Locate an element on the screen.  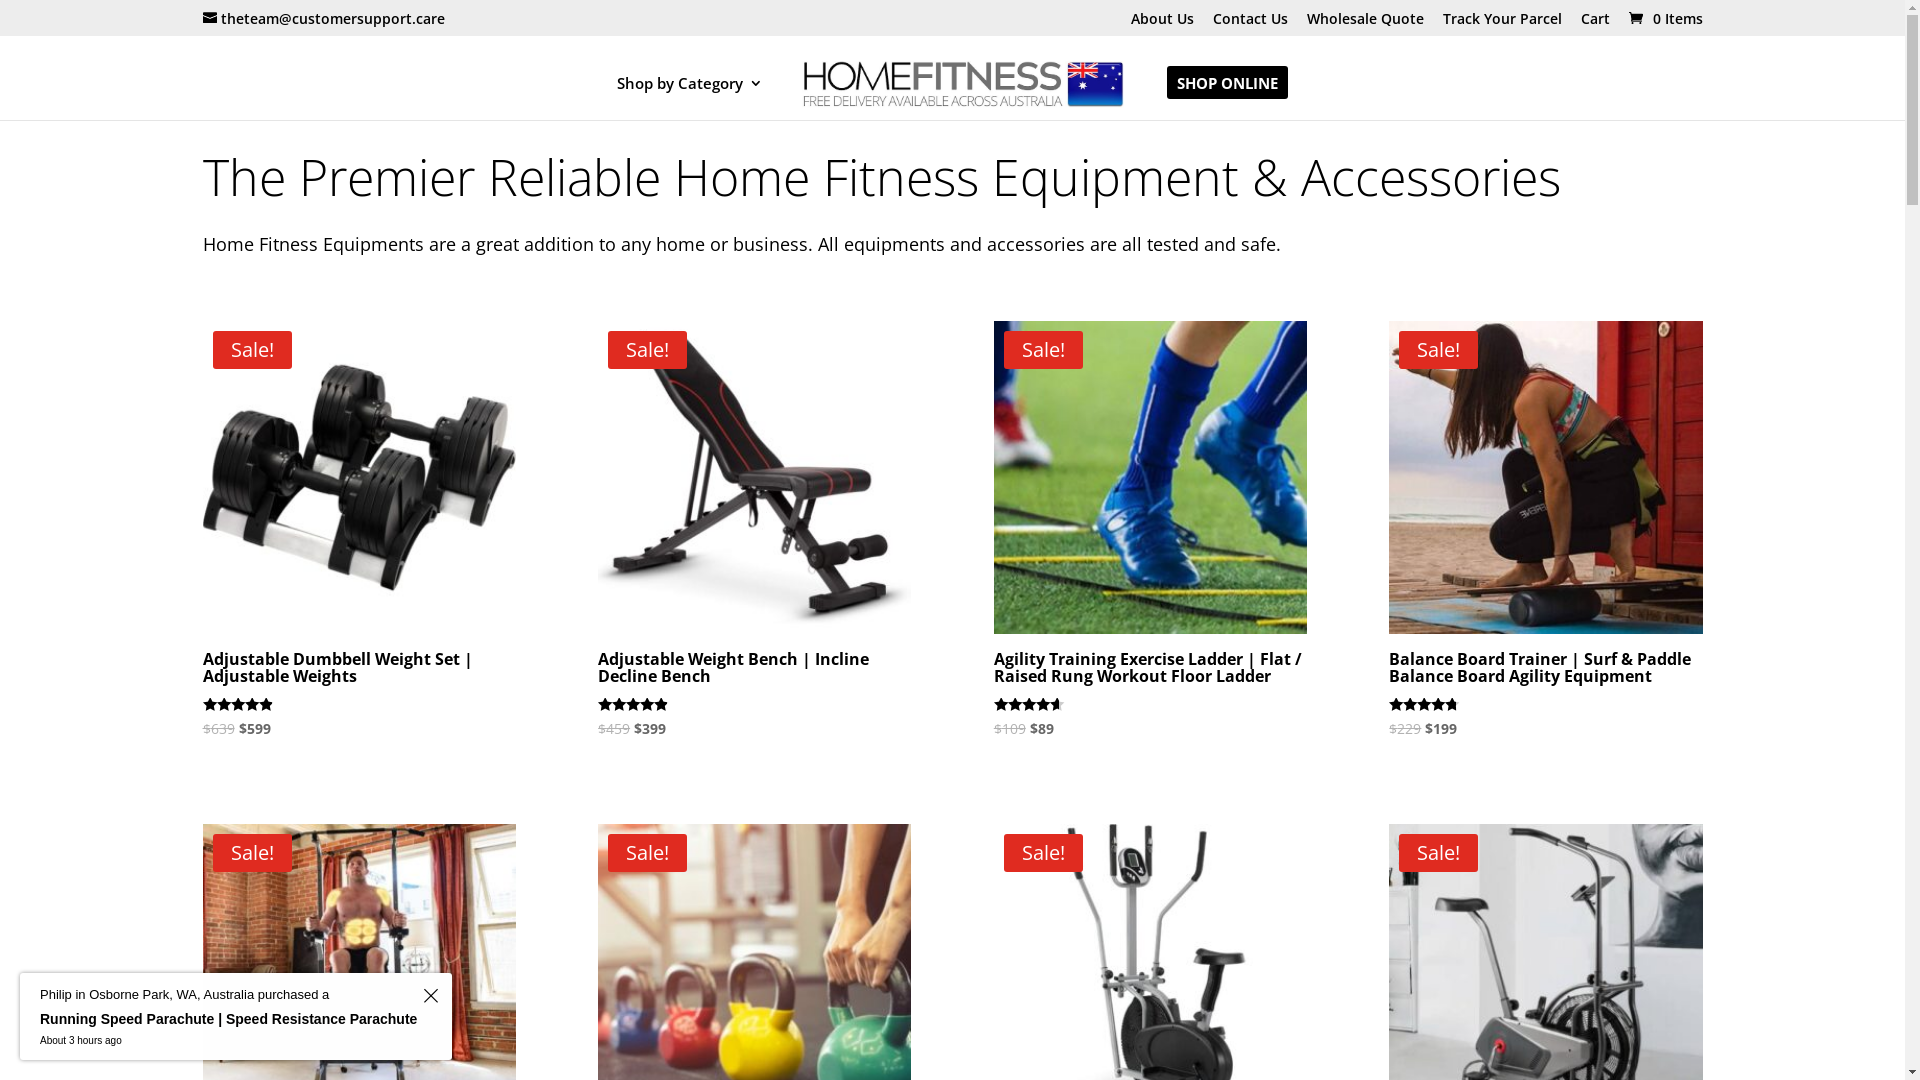
Track Your Parcel is located at coordinates (1502, 24).